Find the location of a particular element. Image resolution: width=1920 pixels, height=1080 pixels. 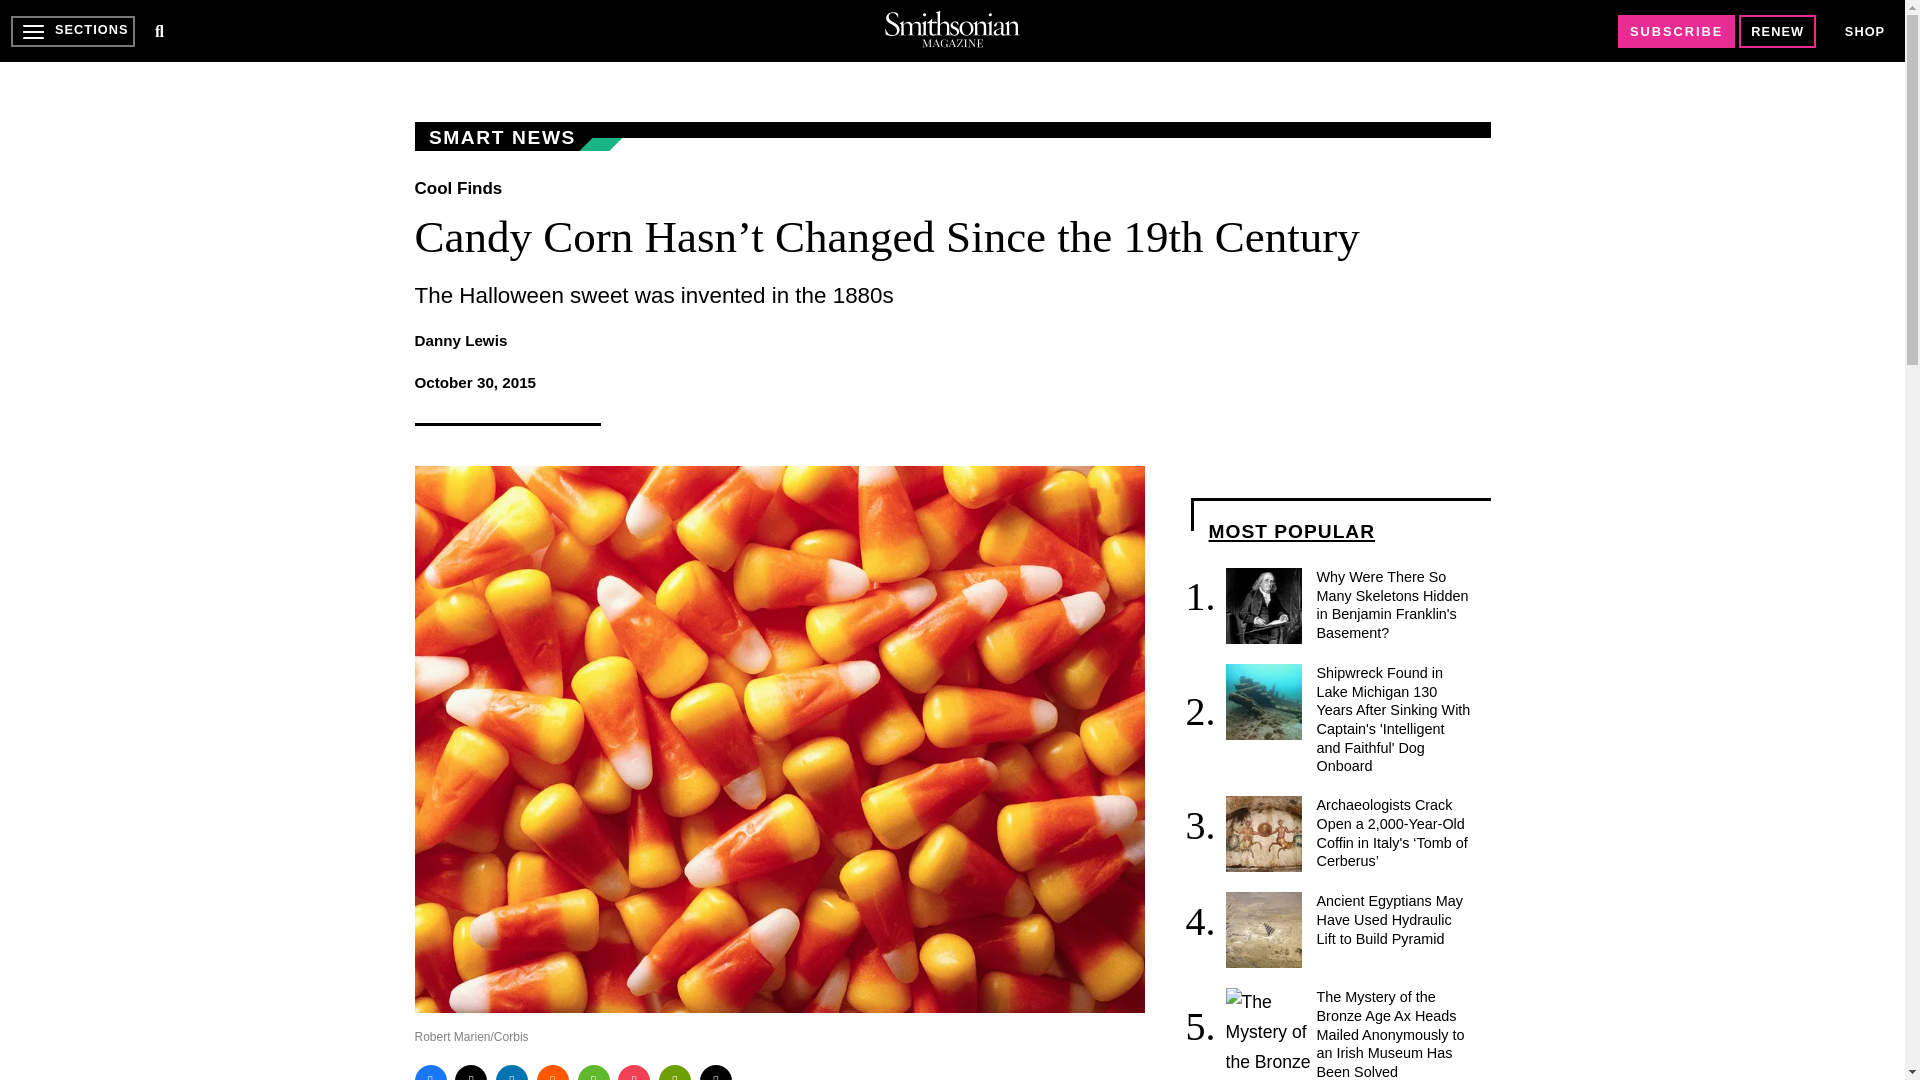

Twitter is located at coordinates (471, 1072).